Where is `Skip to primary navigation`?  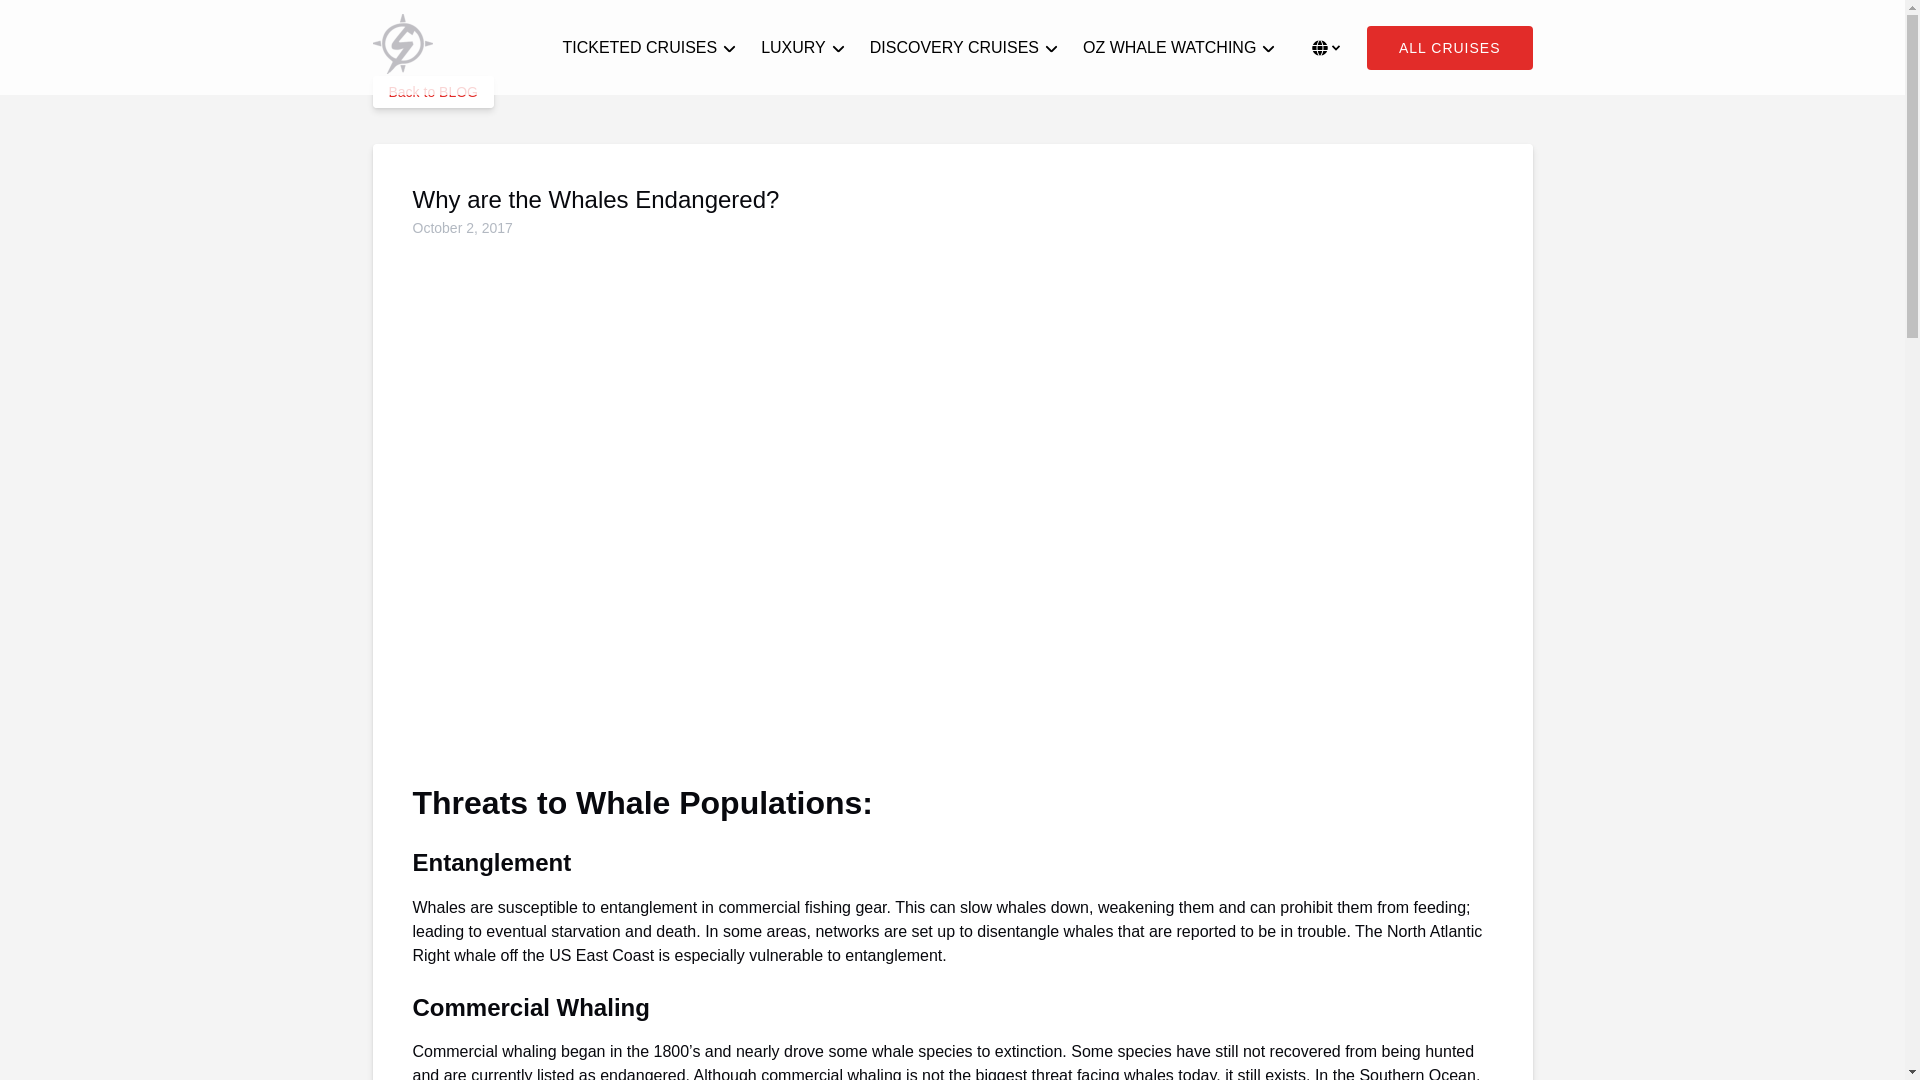 Skip to primary navigation is located at coordinates (101, 21).